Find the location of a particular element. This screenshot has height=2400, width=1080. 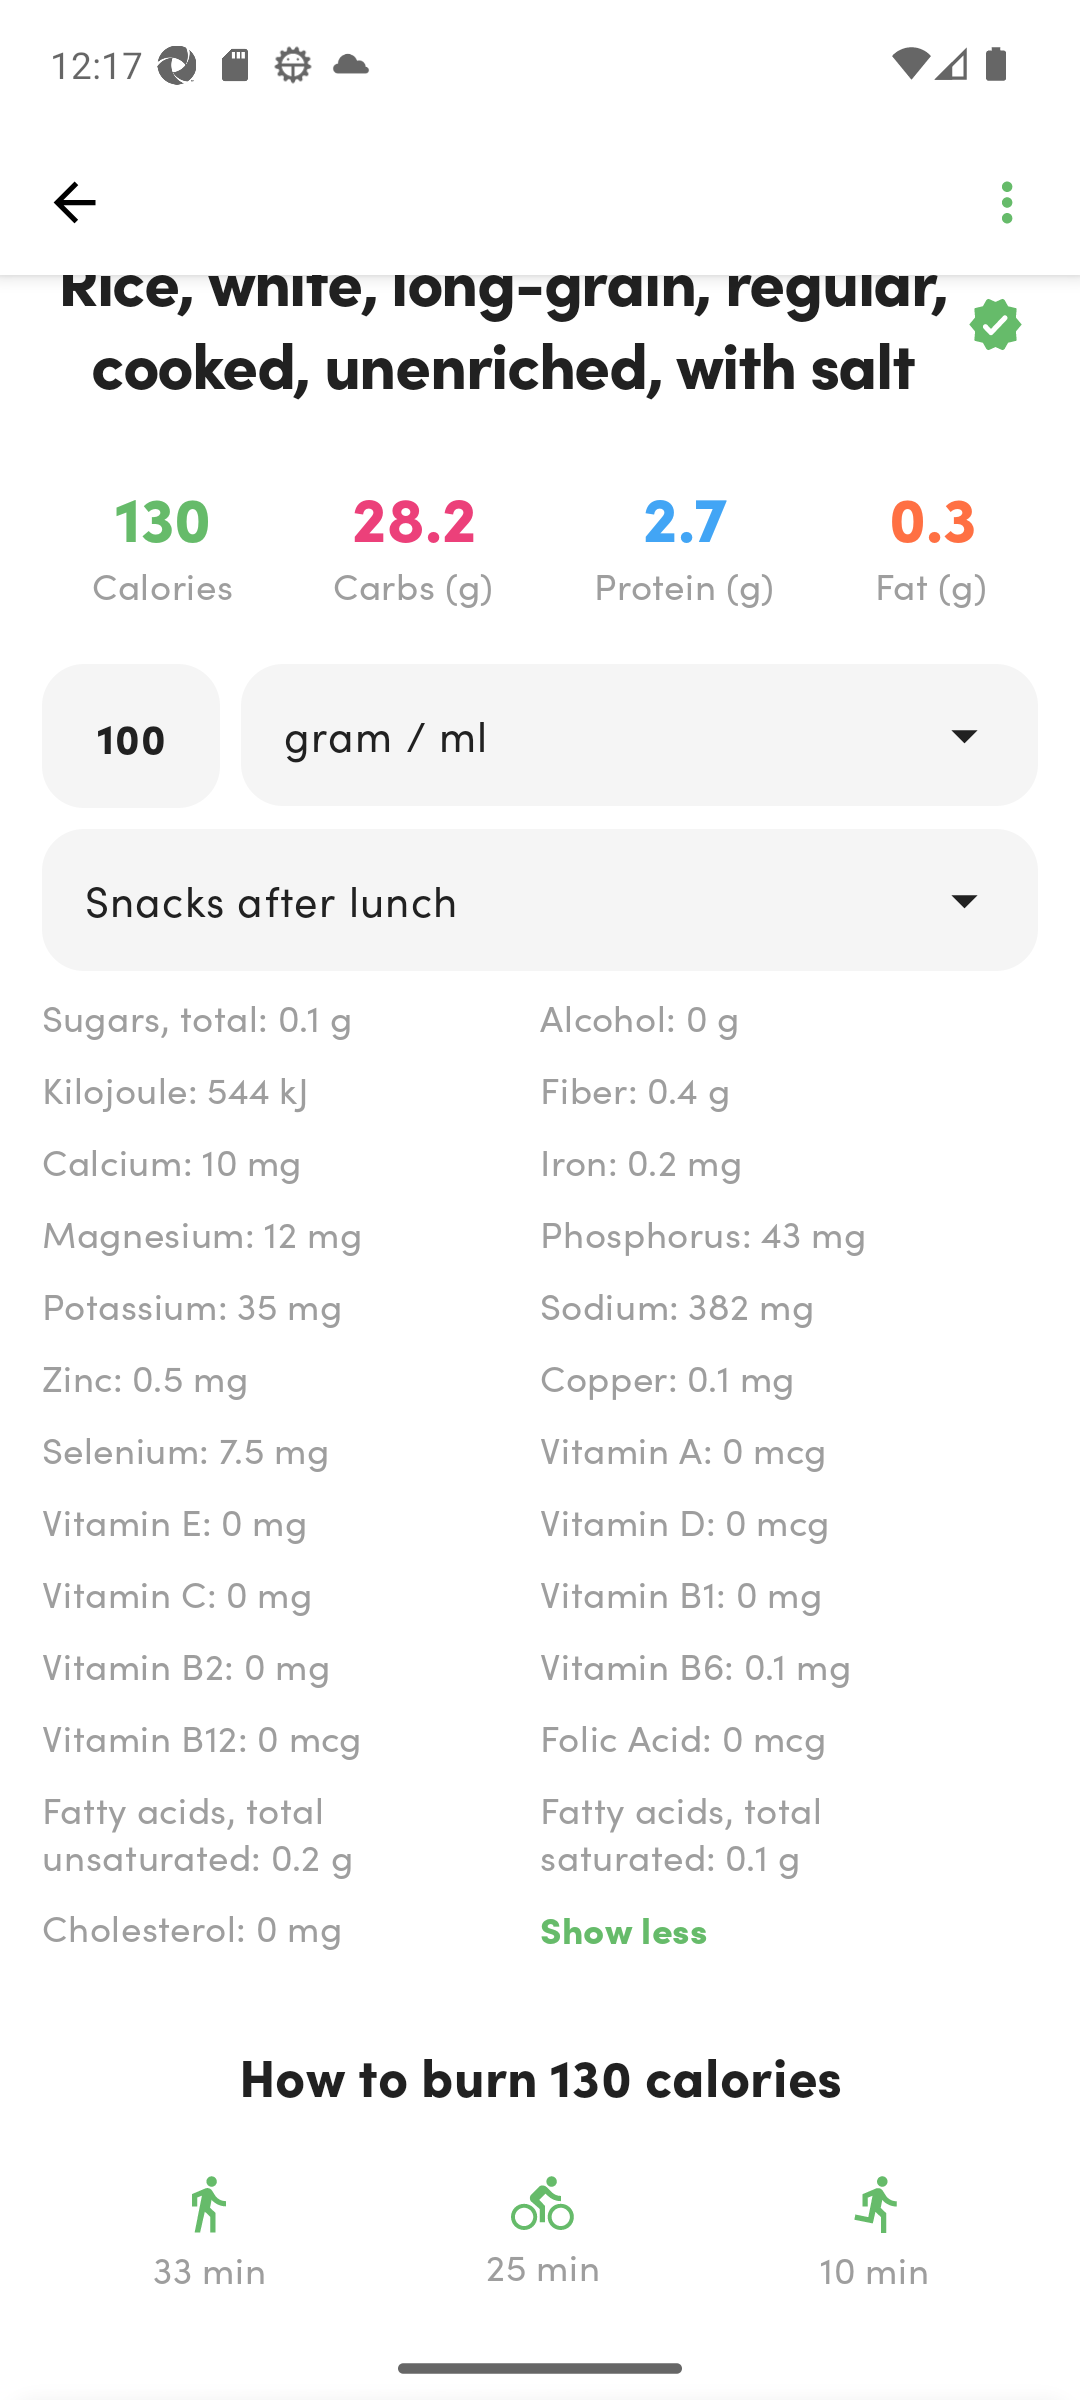

Show less is located at coordinates (788, 1930).